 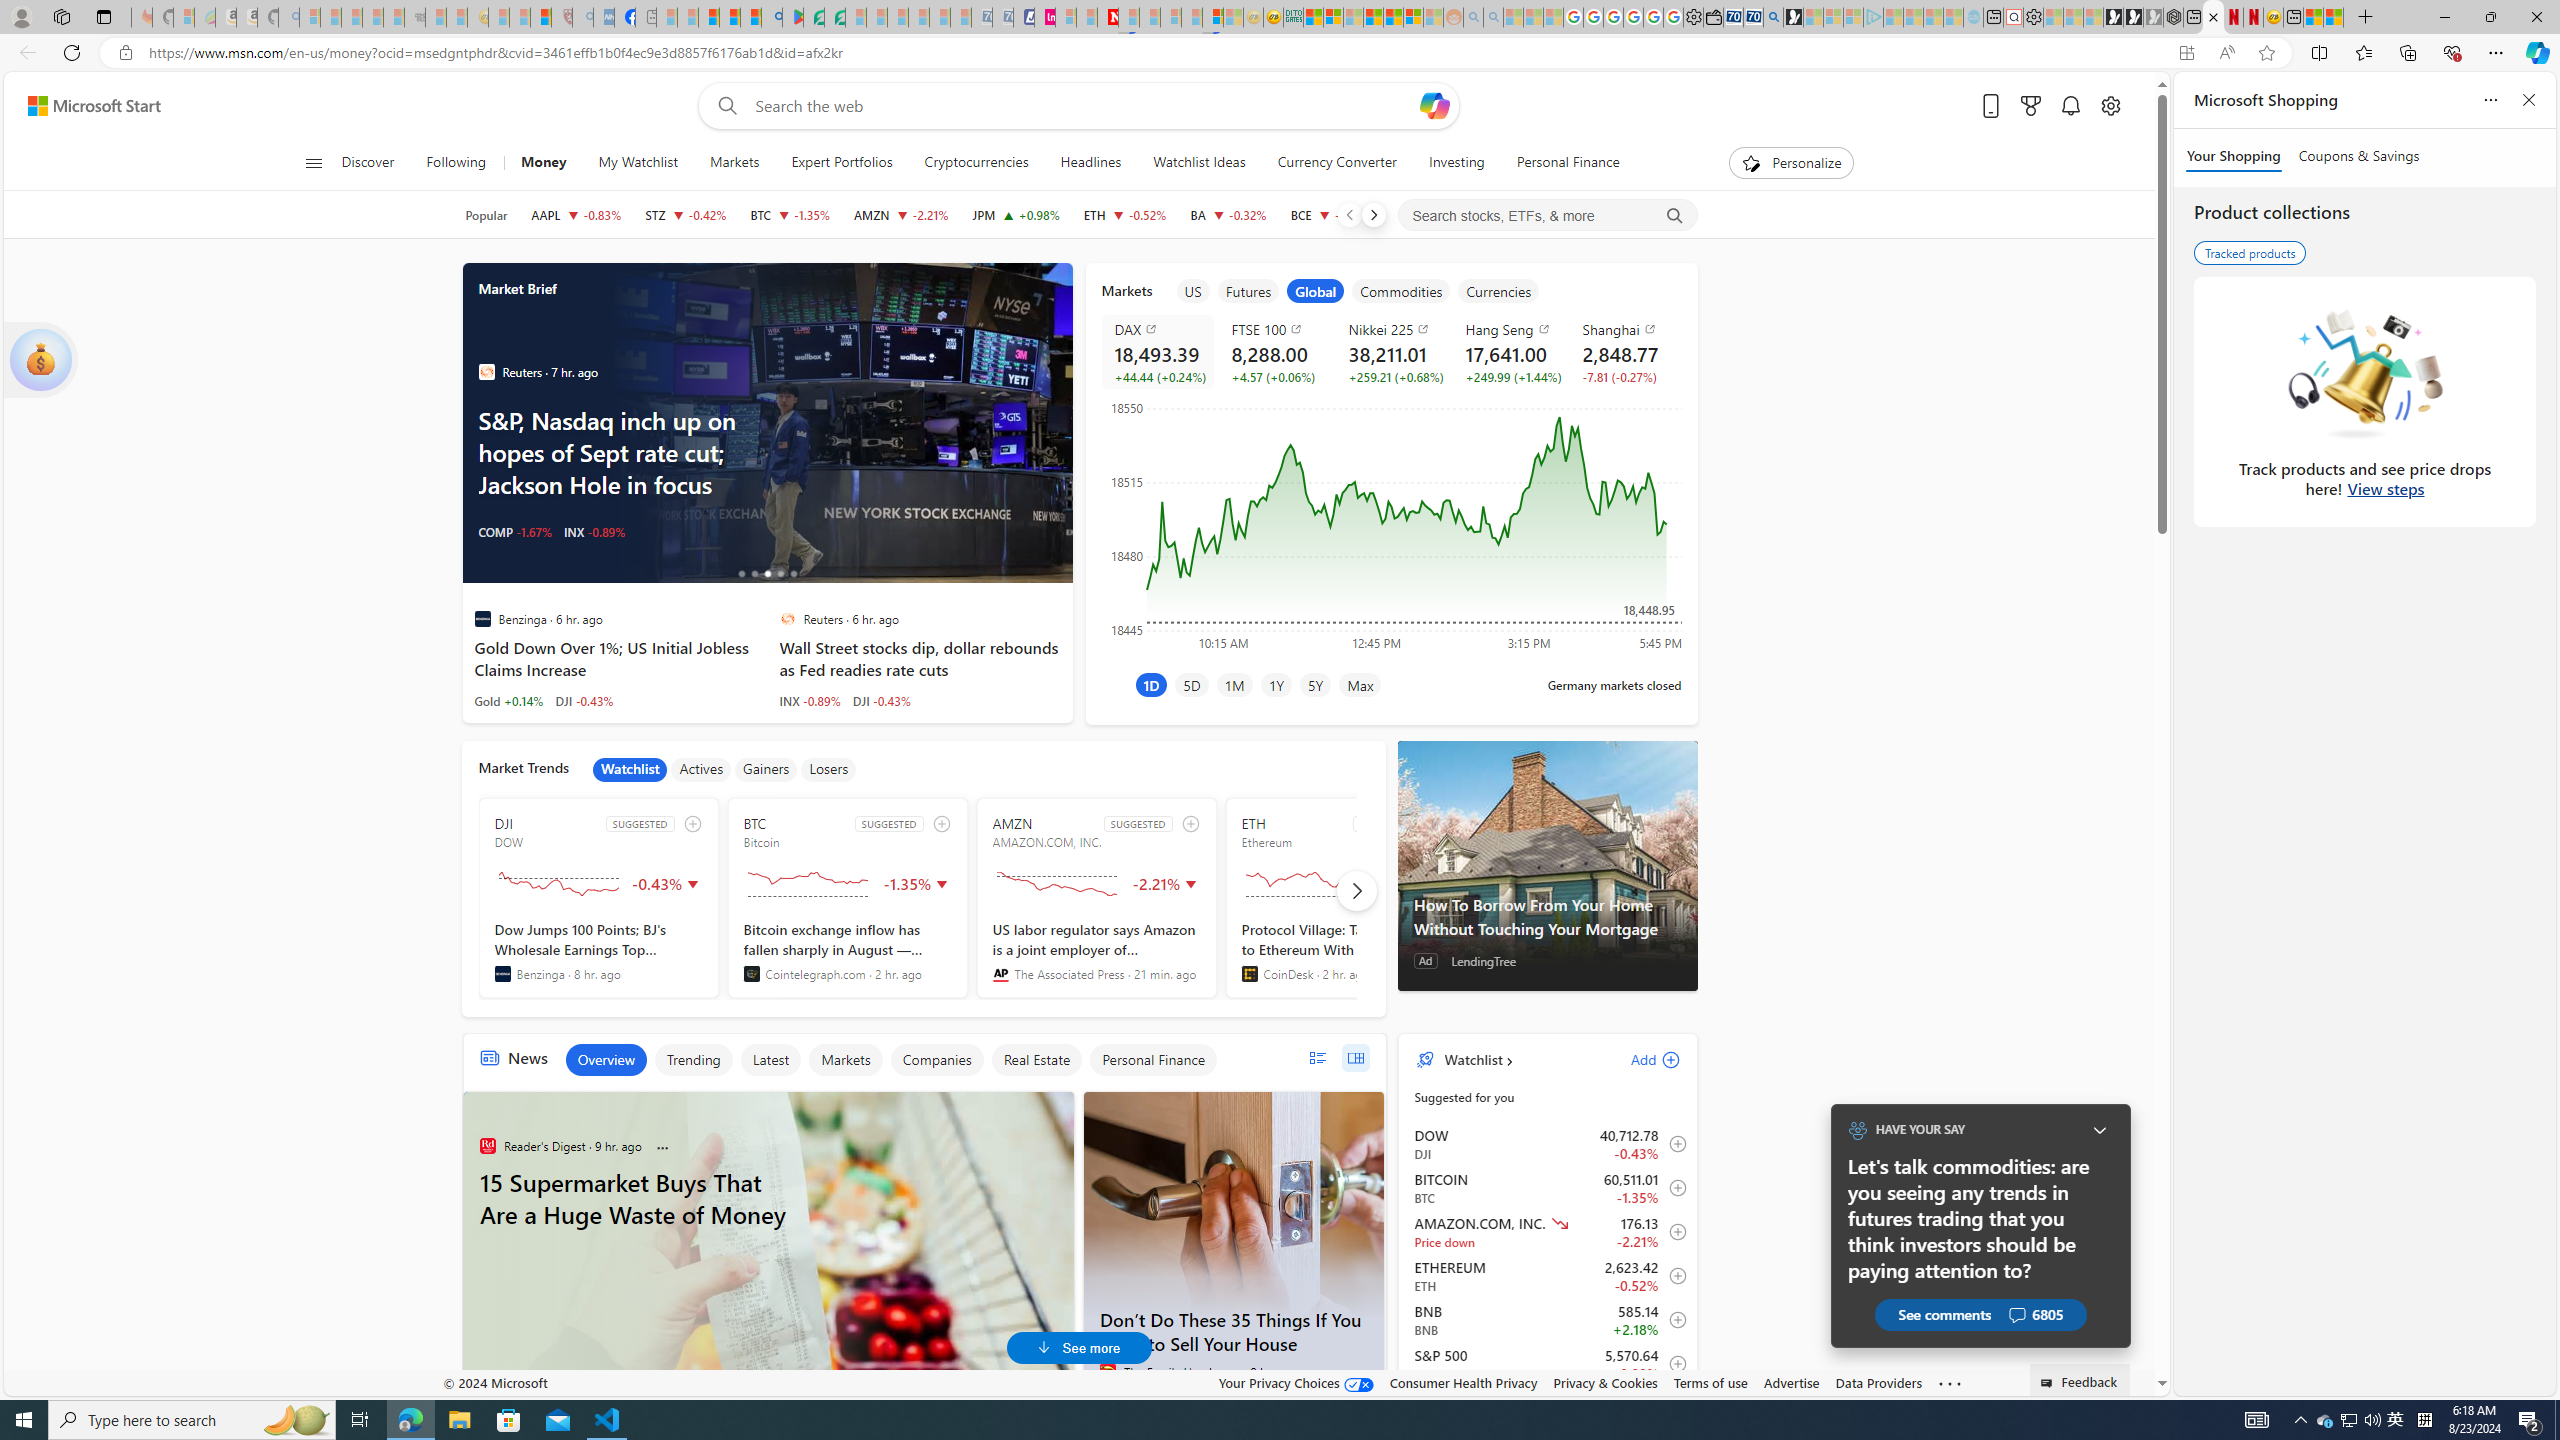 I want to click on Money, so click(x=542, y=163).